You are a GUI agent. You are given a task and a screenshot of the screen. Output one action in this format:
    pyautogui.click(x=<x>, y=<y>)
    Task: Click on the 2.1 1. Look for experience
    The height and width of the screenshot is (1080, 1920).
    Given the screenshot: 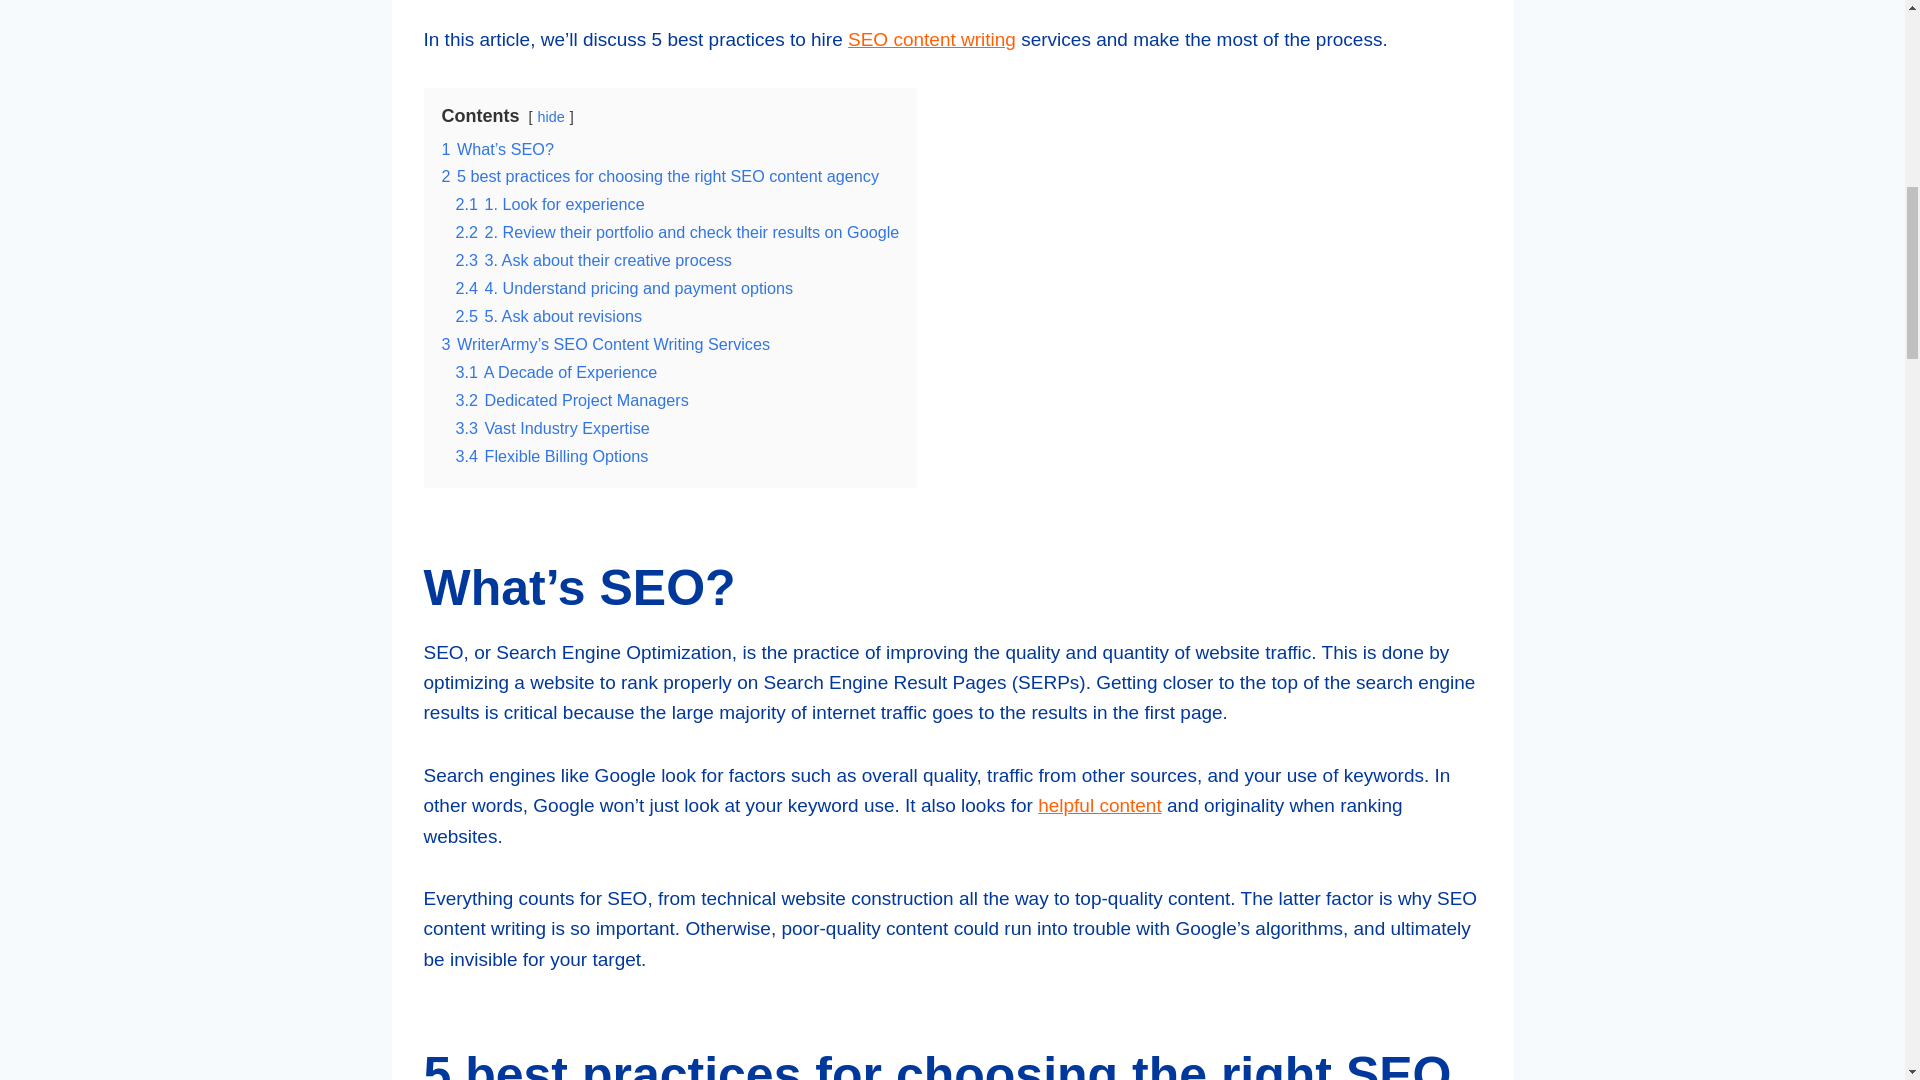 What is the action you would take?
    pyautogui.click(x=550, y=204)
    